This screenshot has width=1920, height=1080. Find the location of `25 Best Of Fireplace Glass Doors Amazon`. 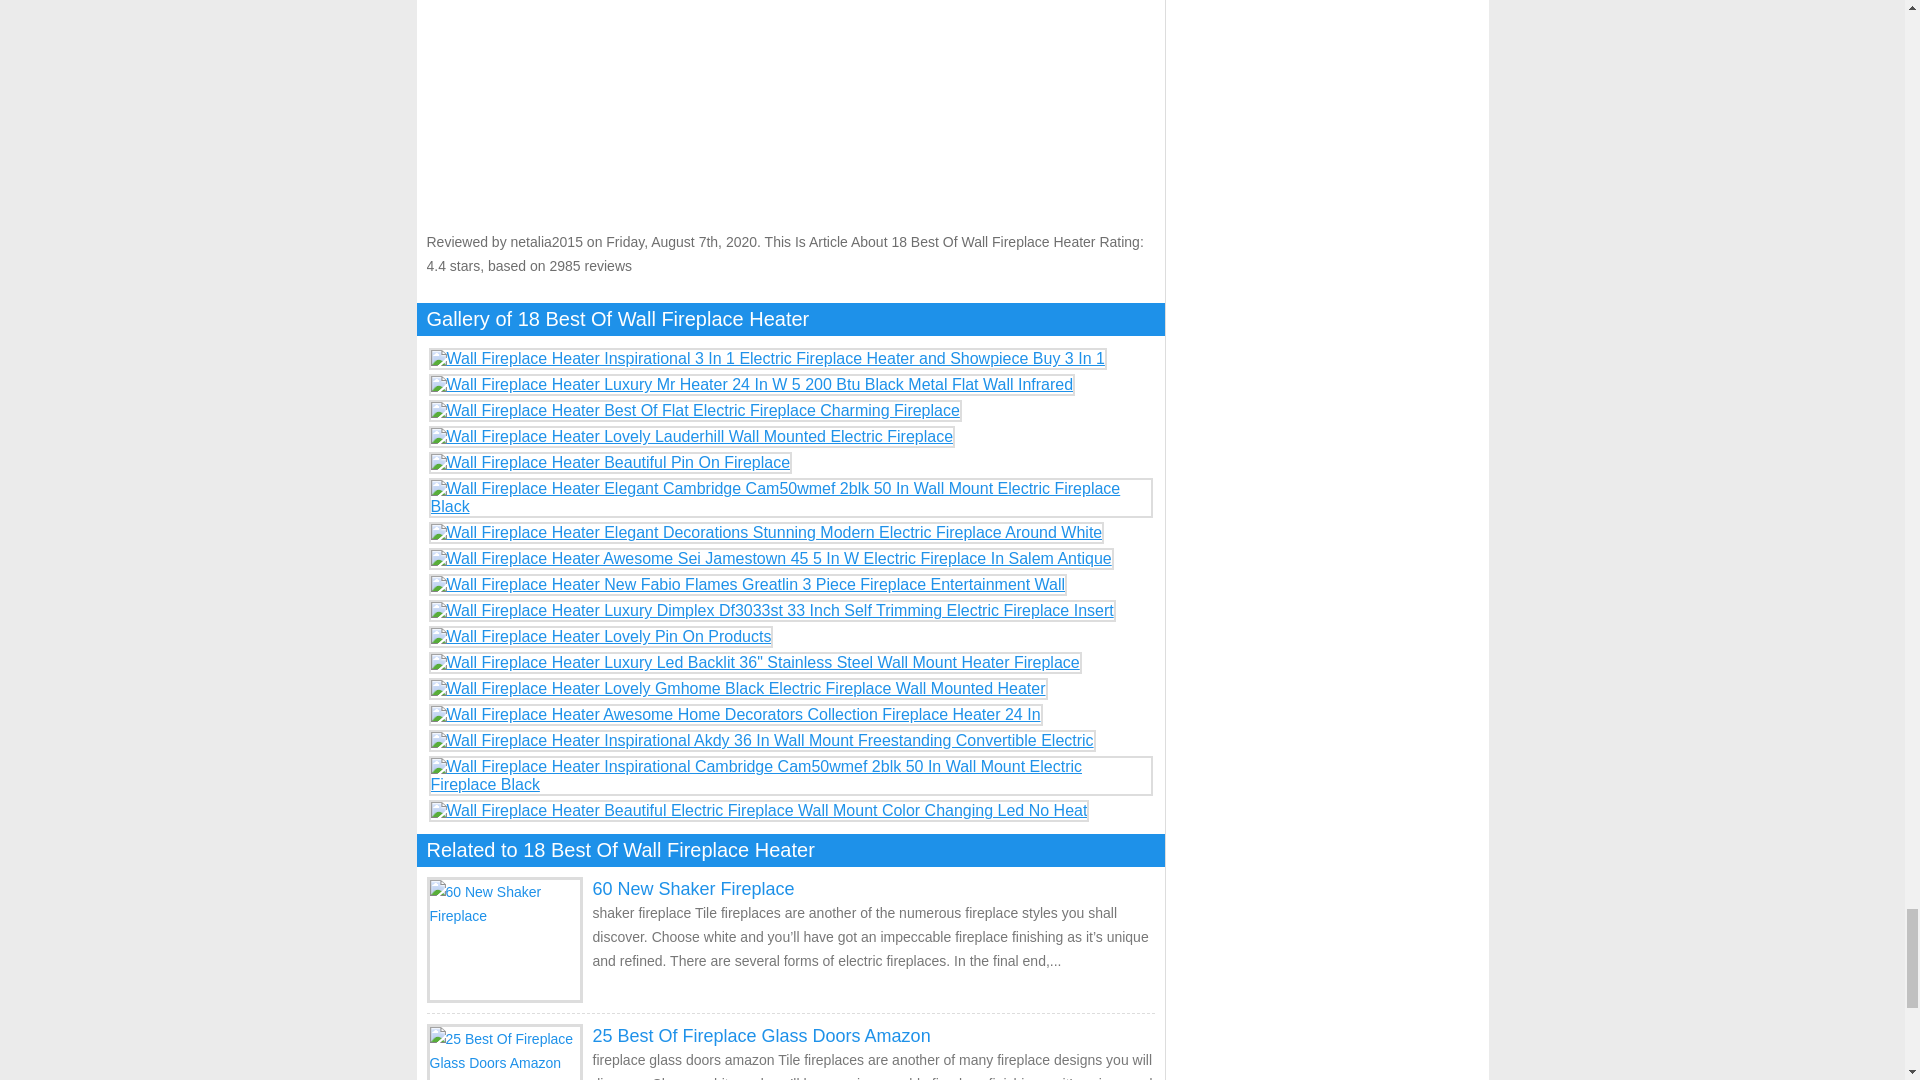

25 Best Of Fireplace Glass Doors Amazon is located at coordinates (760, 1036).